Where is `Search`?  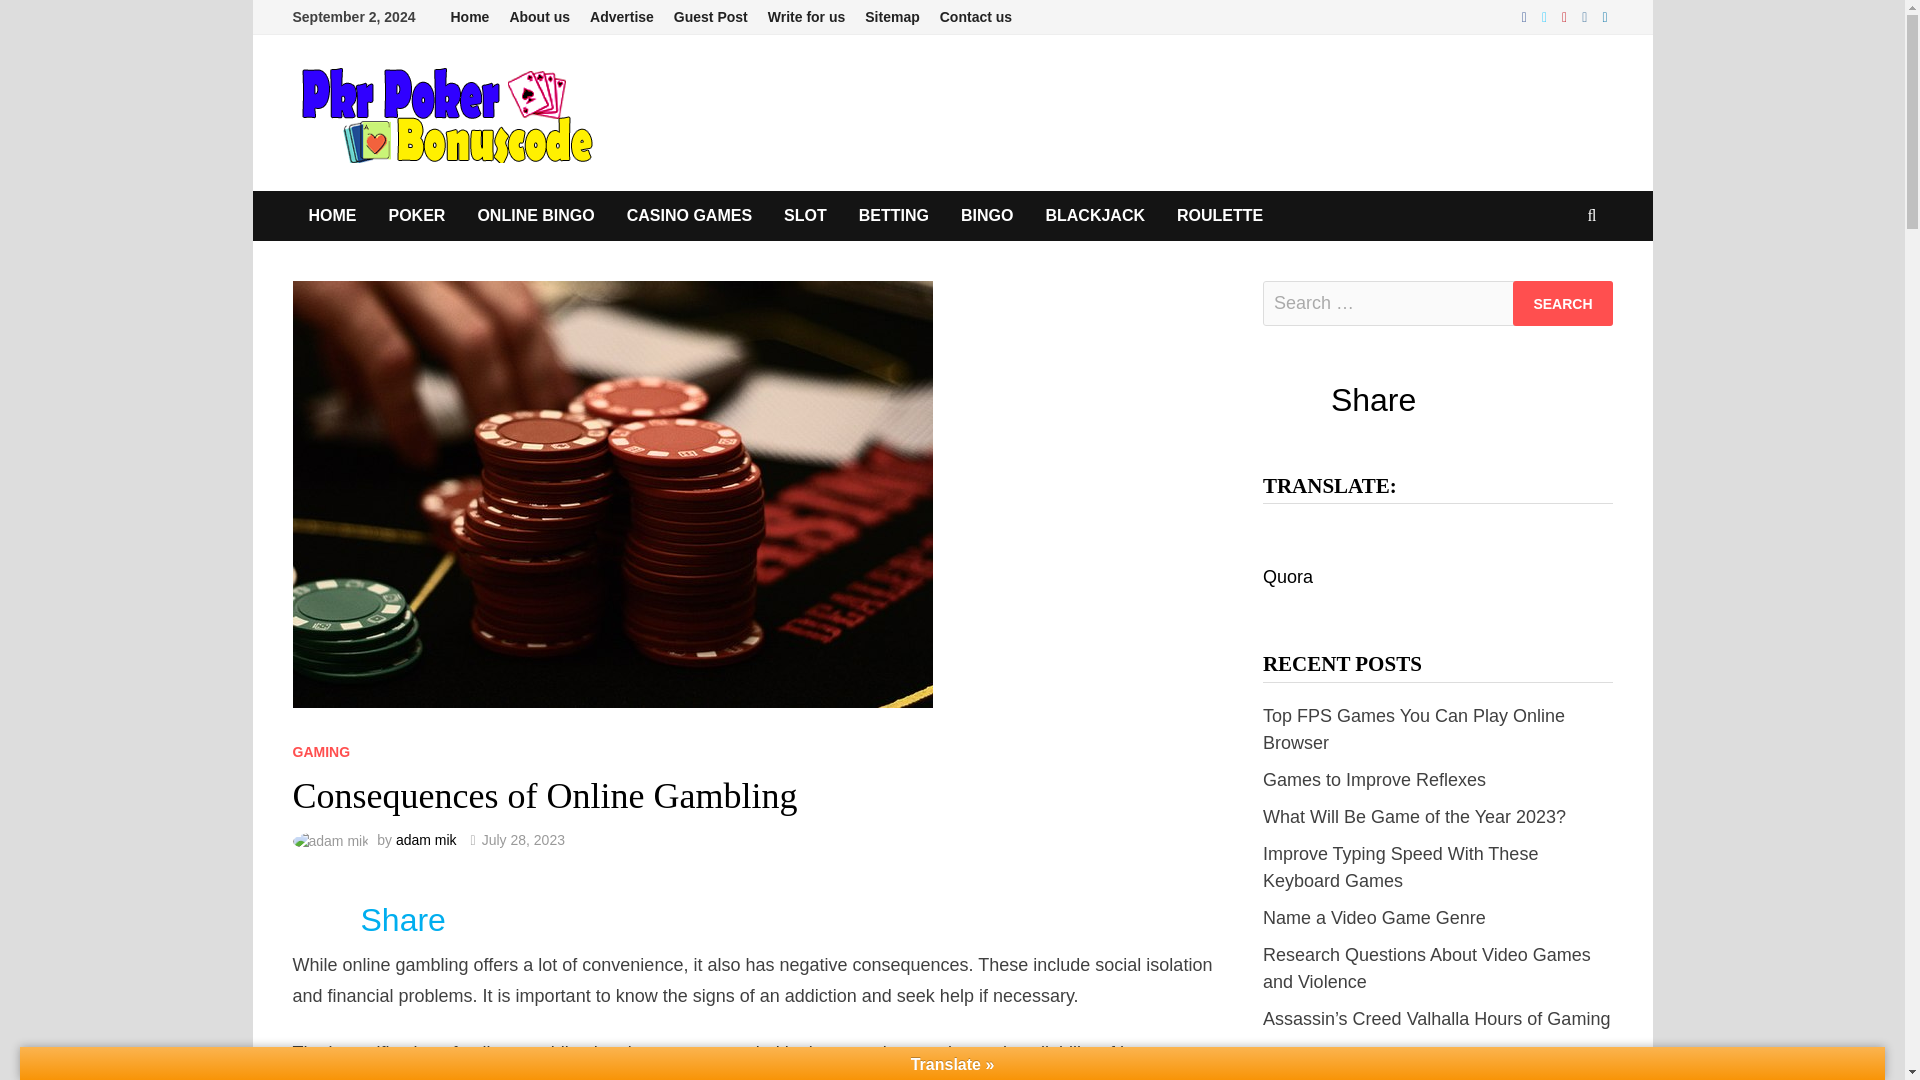
Search is located at coordinates (1562, 303).